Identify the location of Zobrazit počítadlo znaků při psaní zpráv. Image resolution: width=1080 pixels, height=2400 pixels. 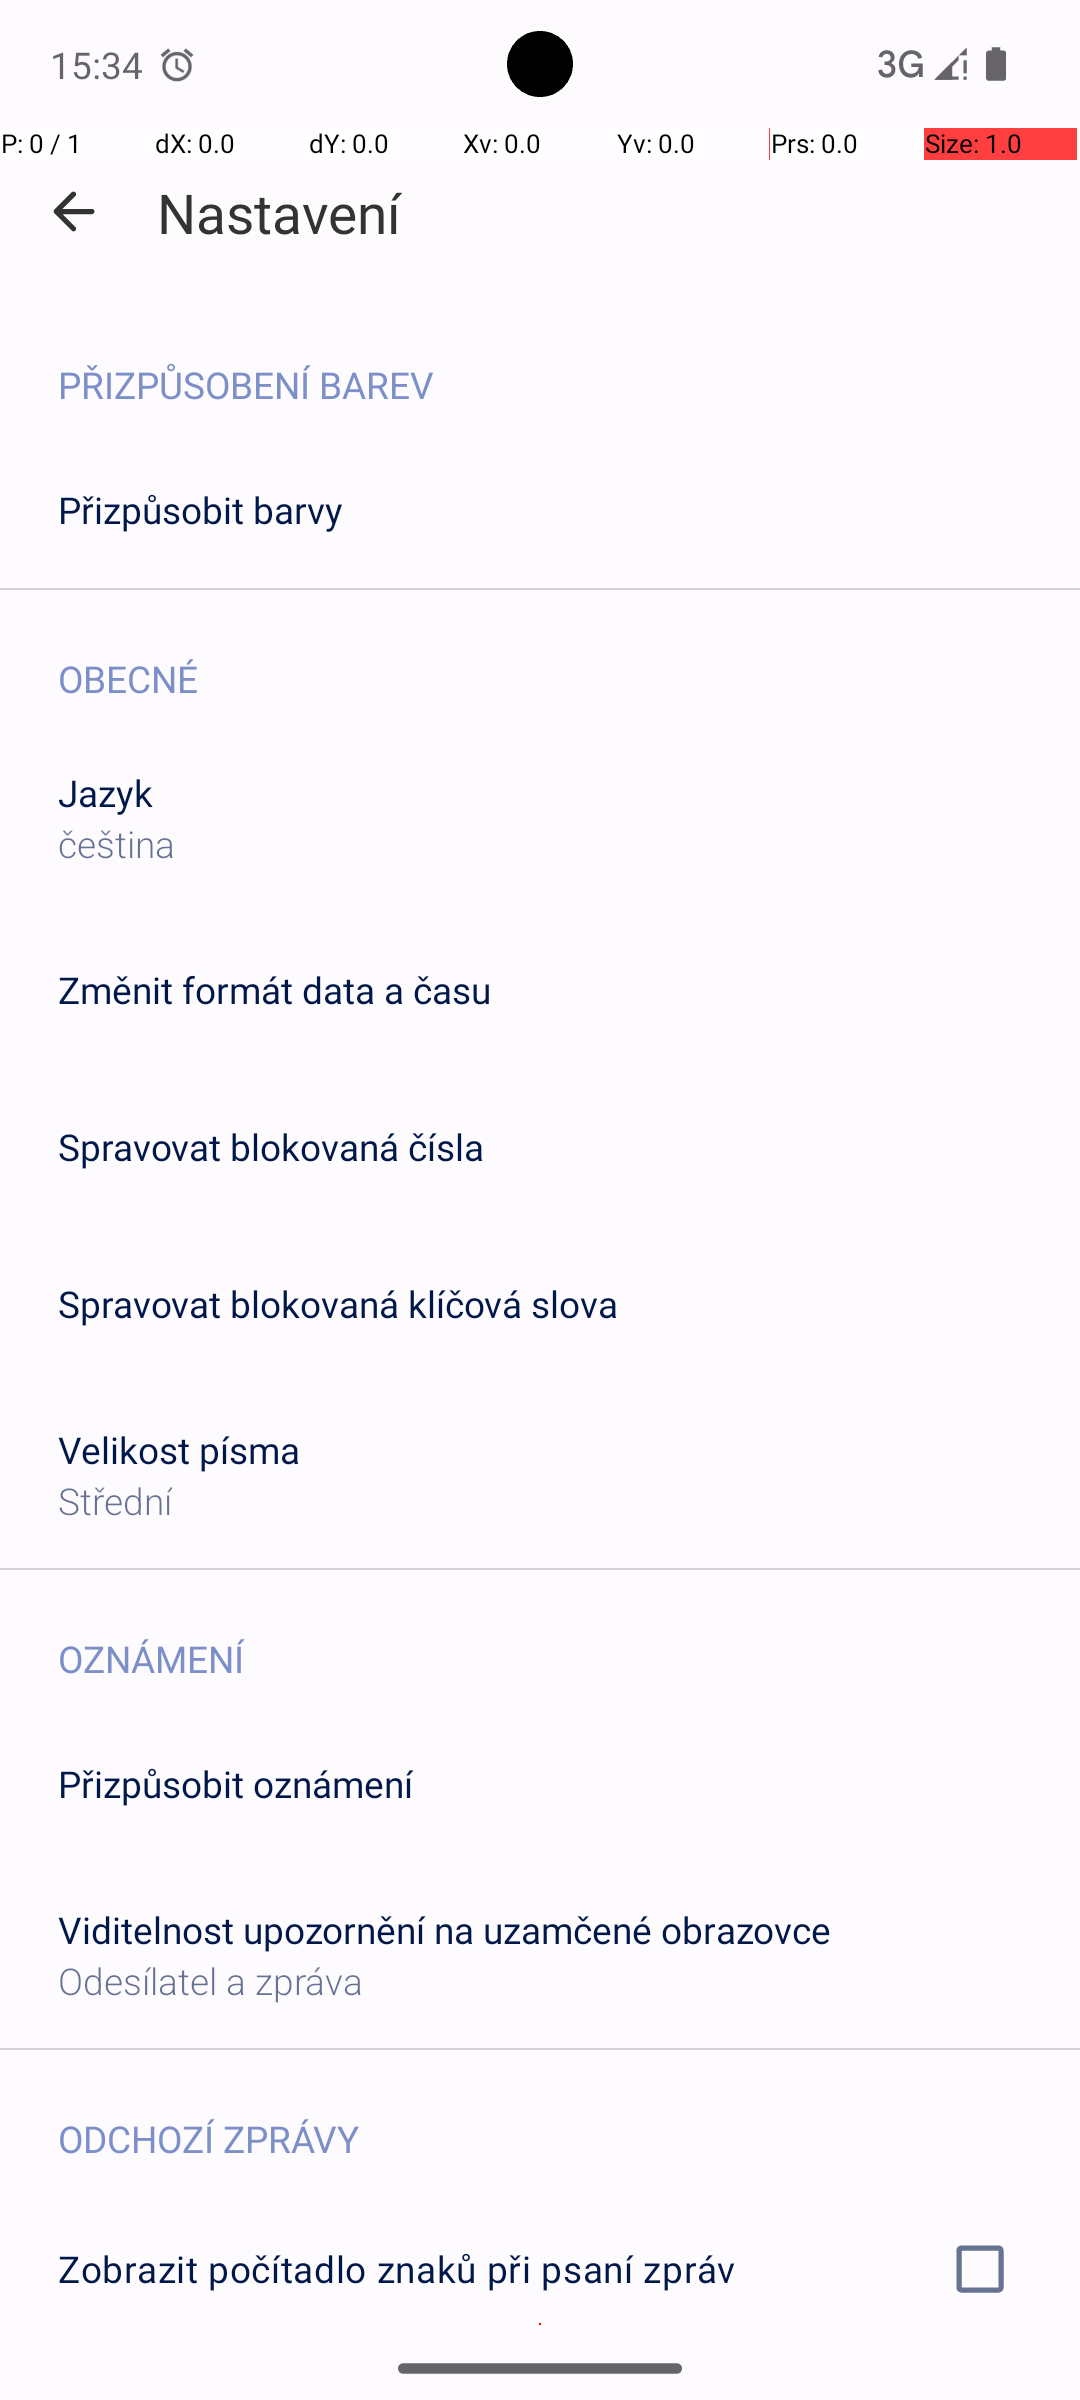
(540, 2269).